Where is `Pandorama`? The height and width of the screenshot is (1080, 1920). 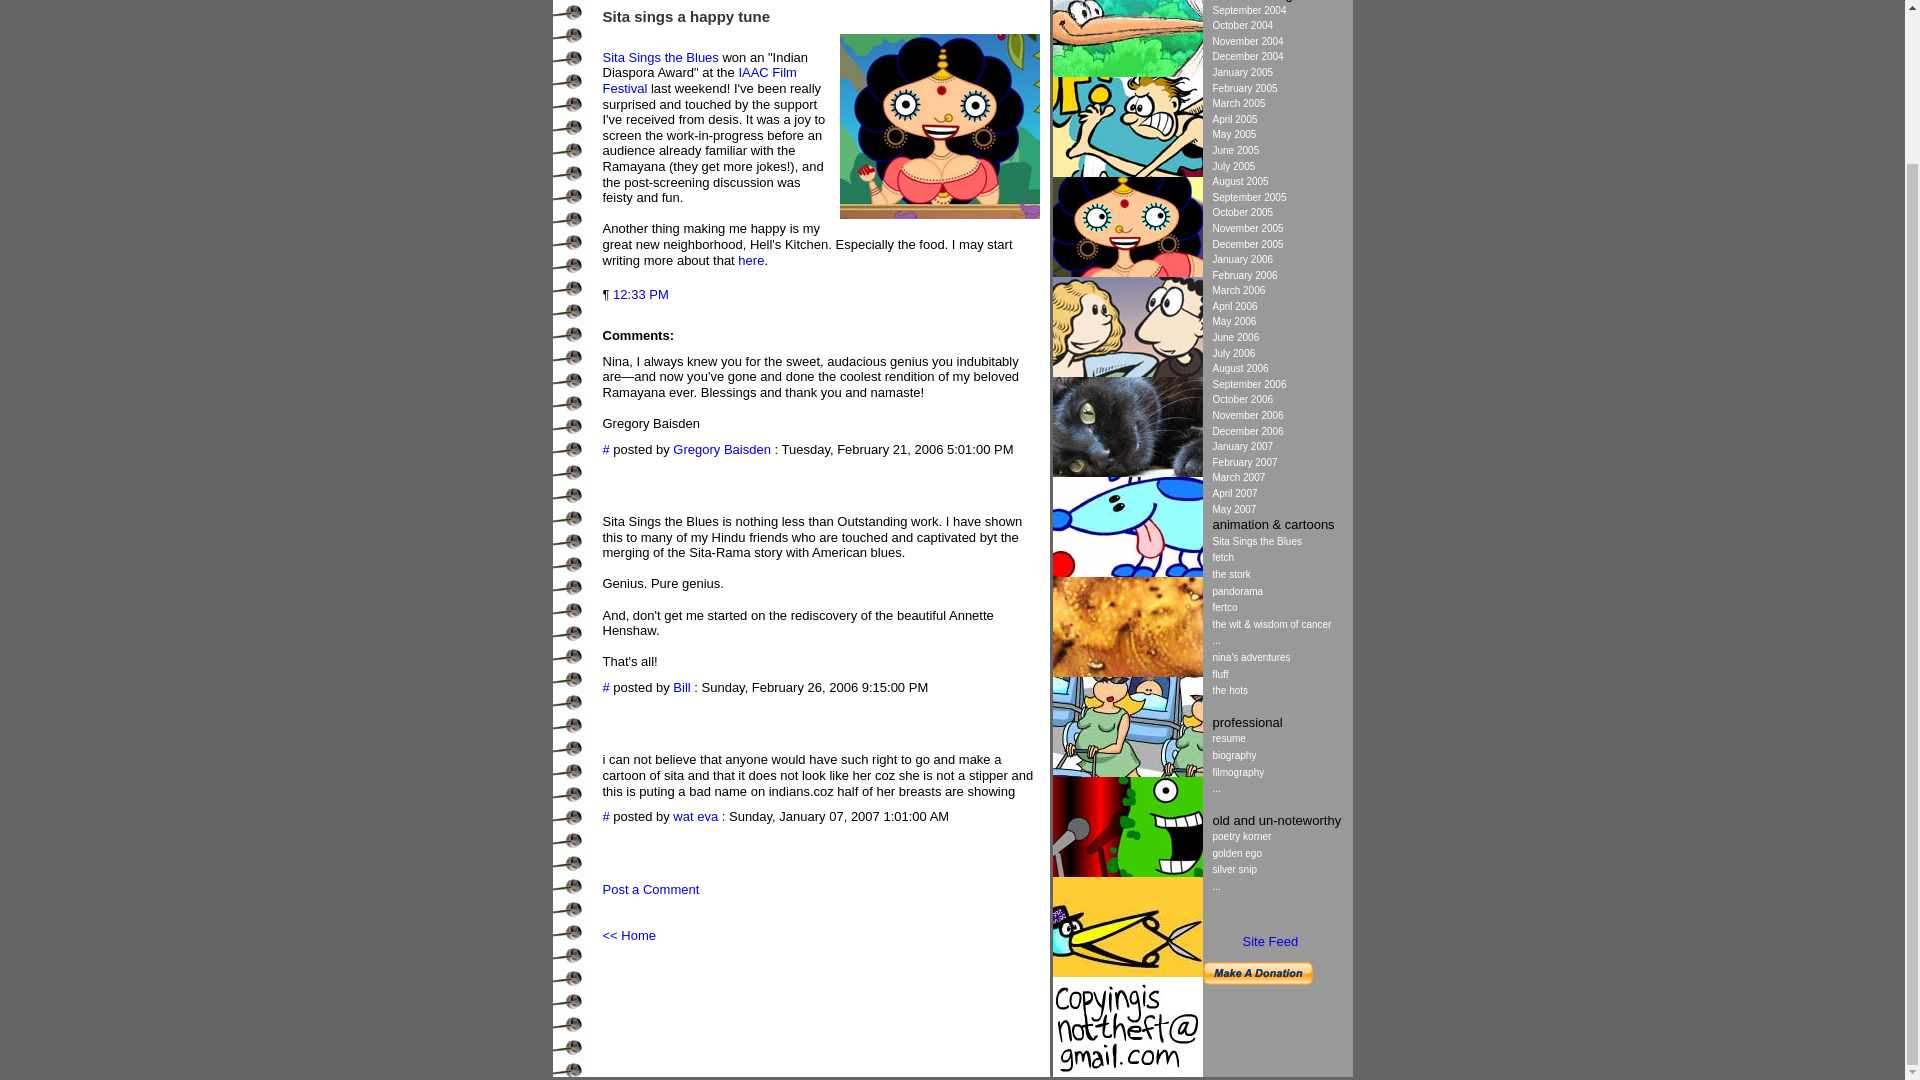
Pandorama is located at coordinates (1126, 672).